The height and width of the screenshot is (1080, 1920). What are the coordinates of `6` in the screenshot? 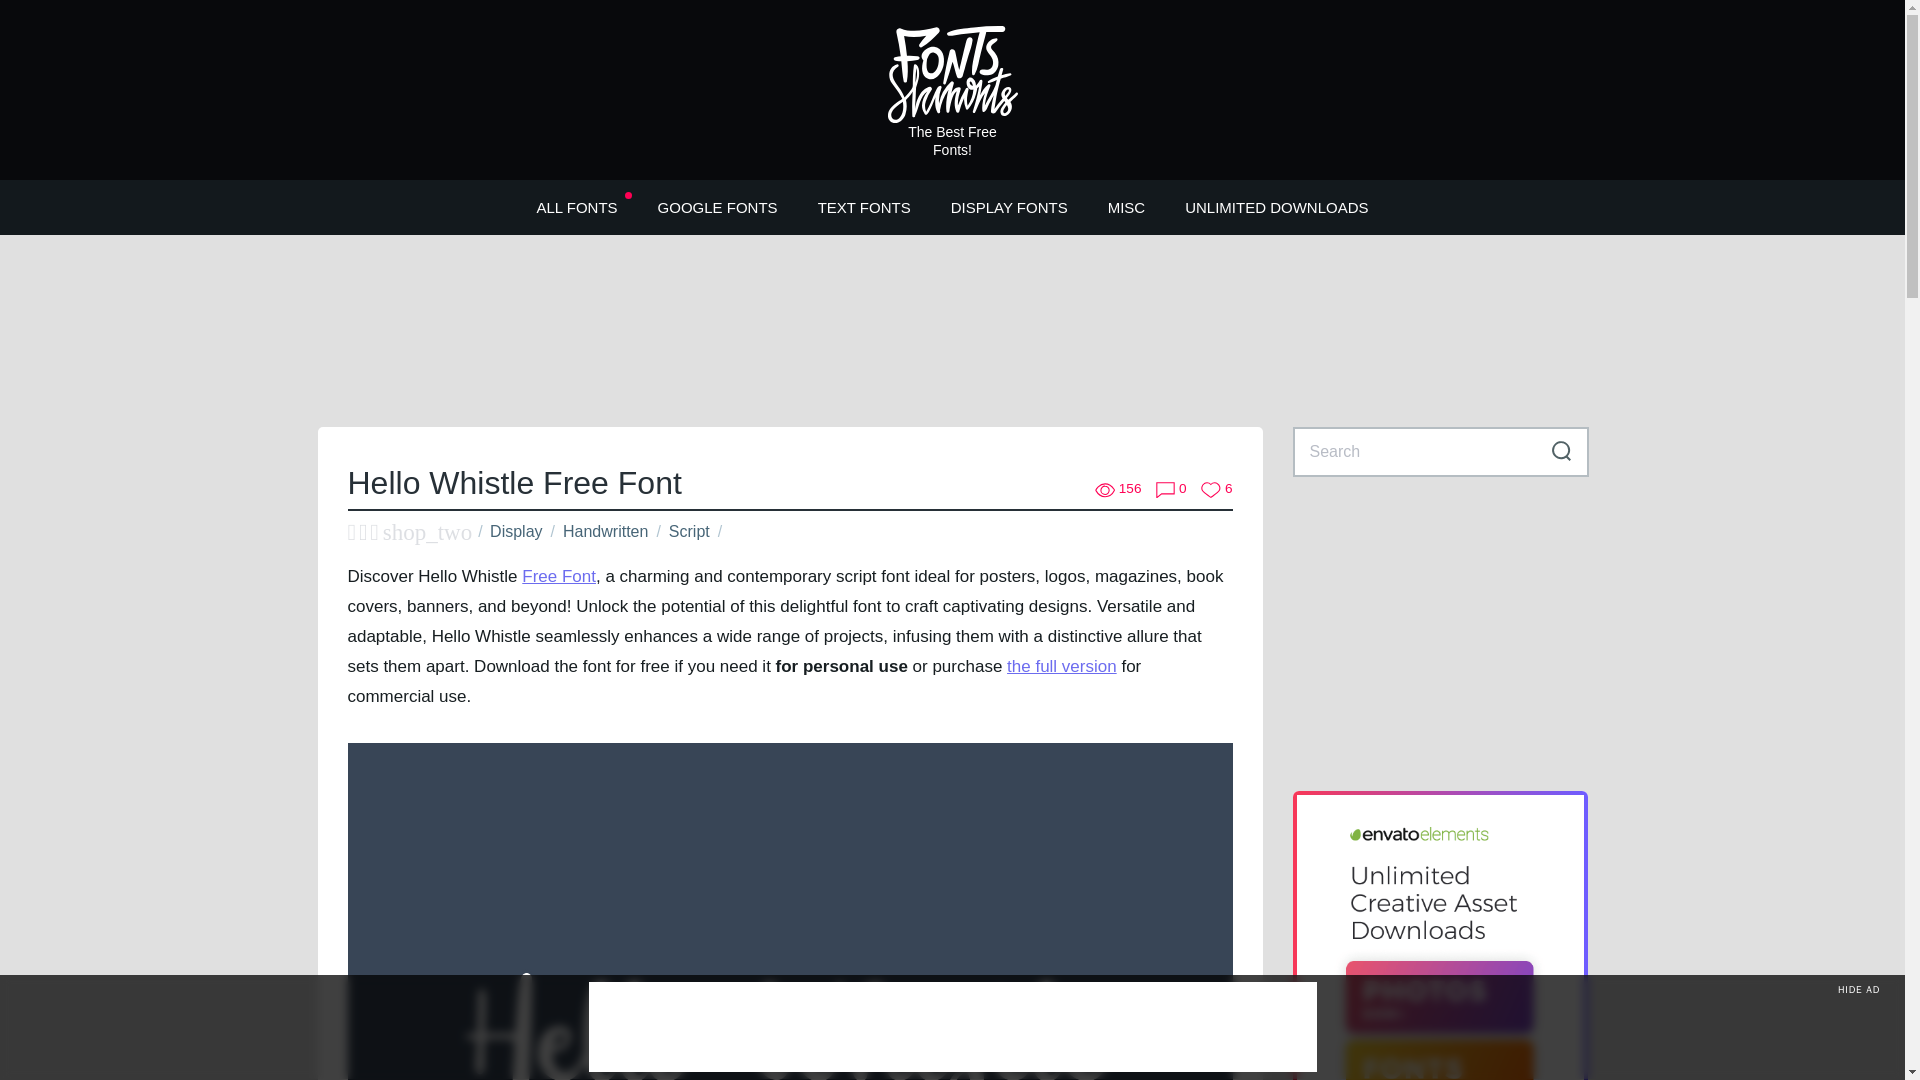 It's located at (1216, 489).